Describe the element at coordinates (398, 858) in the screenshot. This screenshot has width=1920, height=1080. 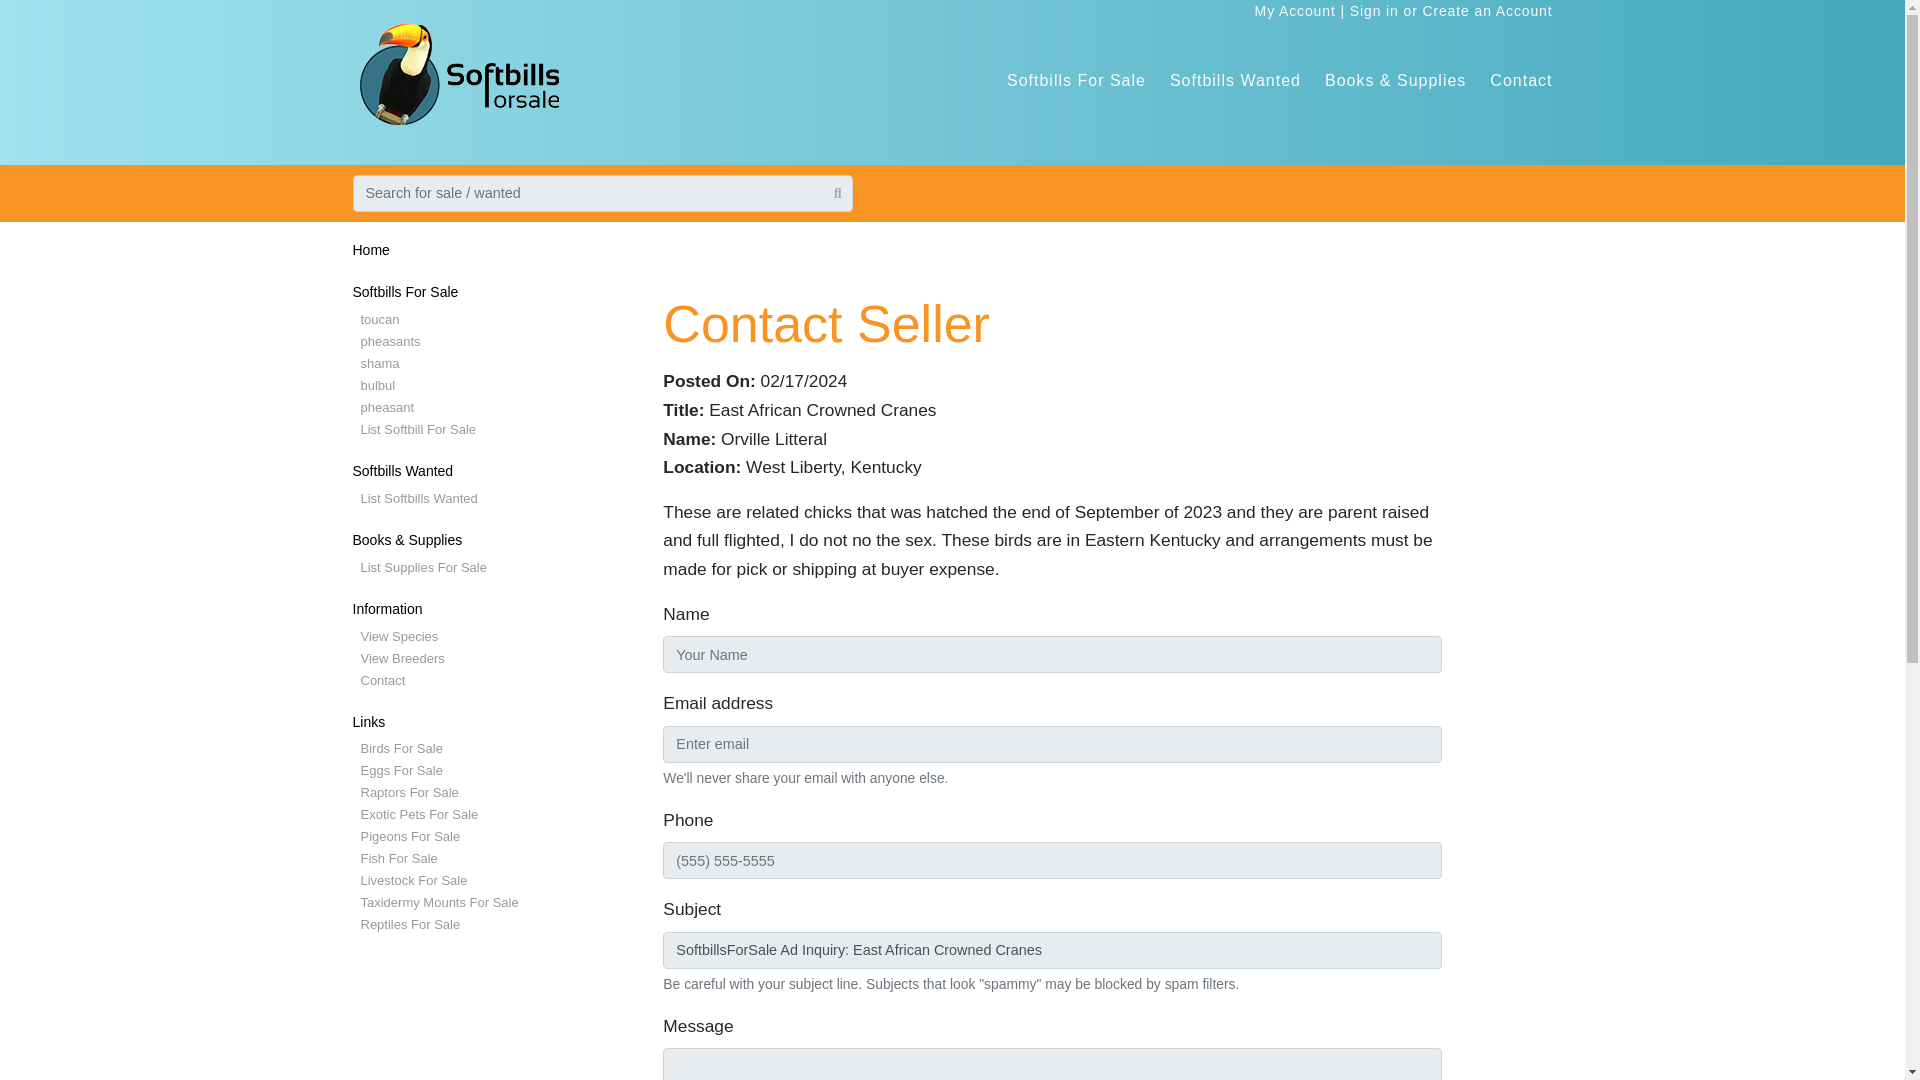
I see `Fish For Sale` at that location.